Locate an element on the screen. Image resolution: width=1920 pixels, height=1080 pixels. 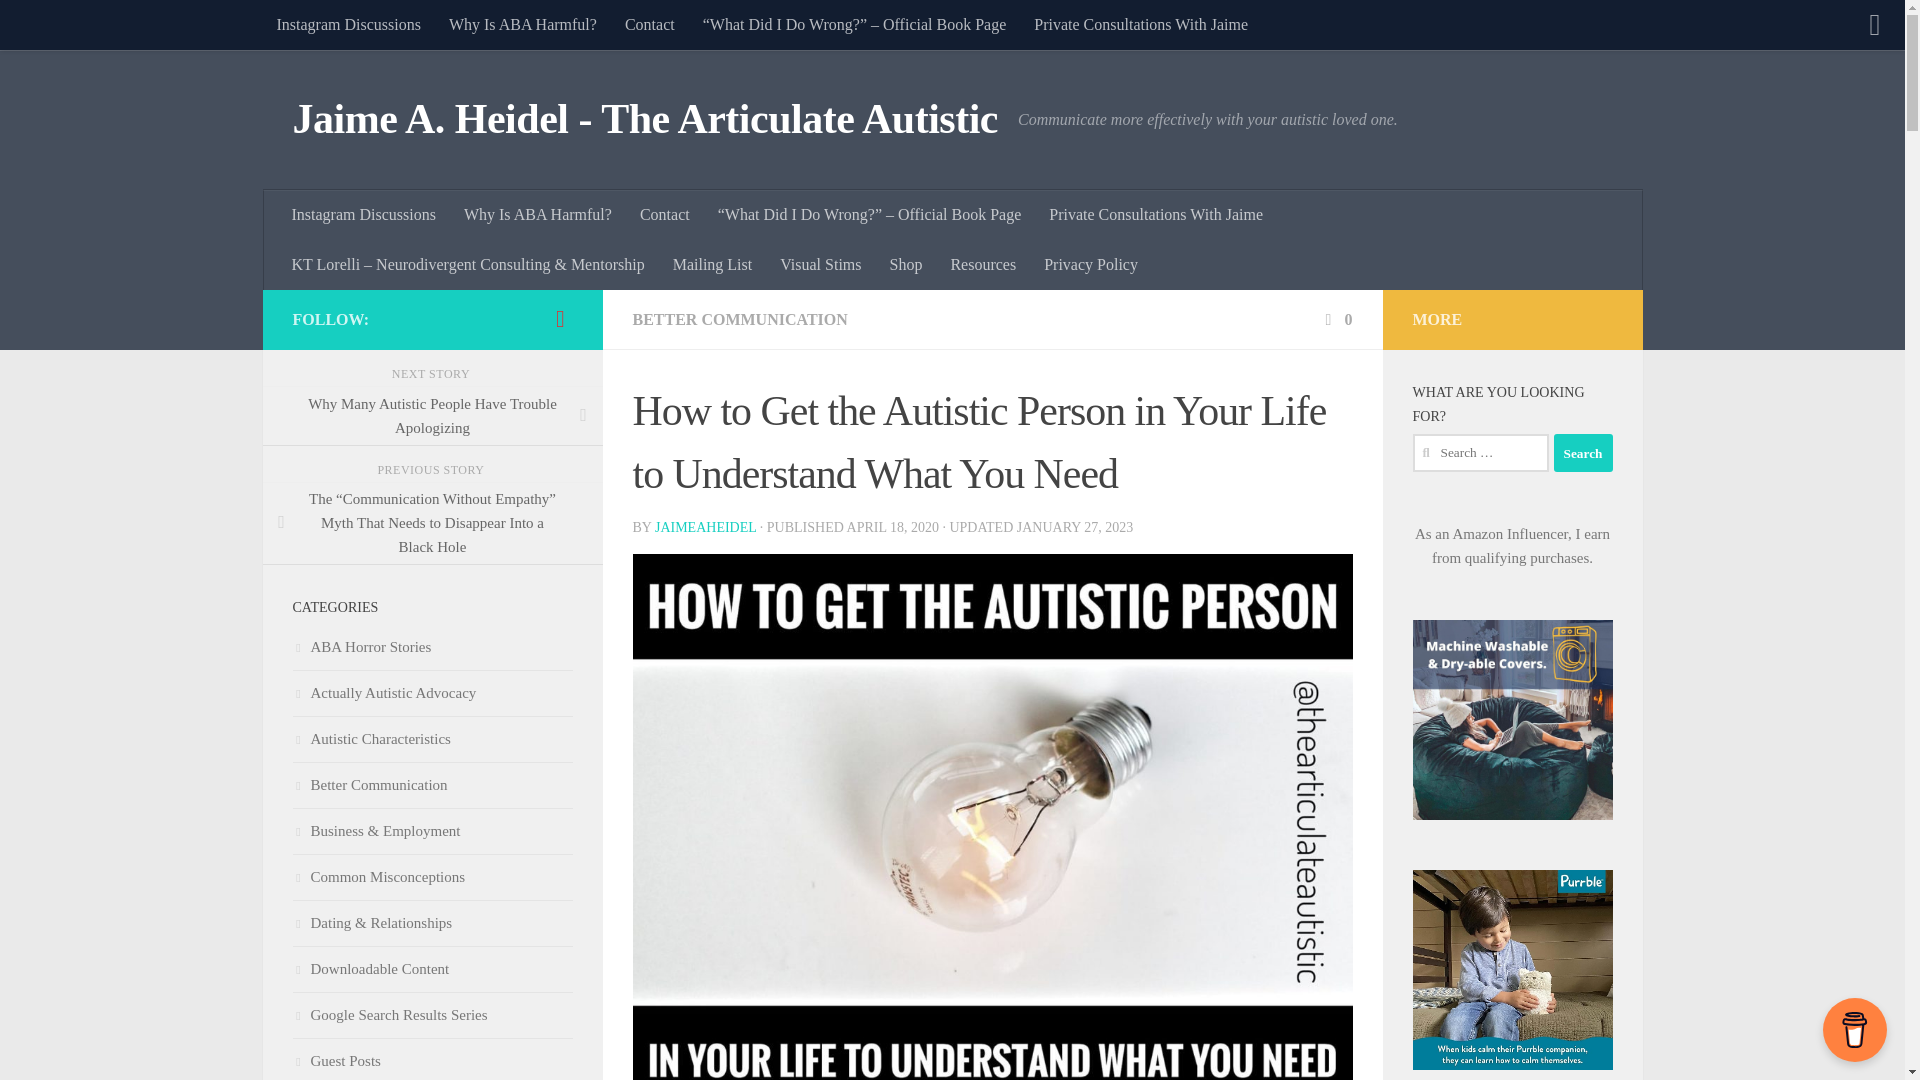
Contact is located at coordinates (664, 214).